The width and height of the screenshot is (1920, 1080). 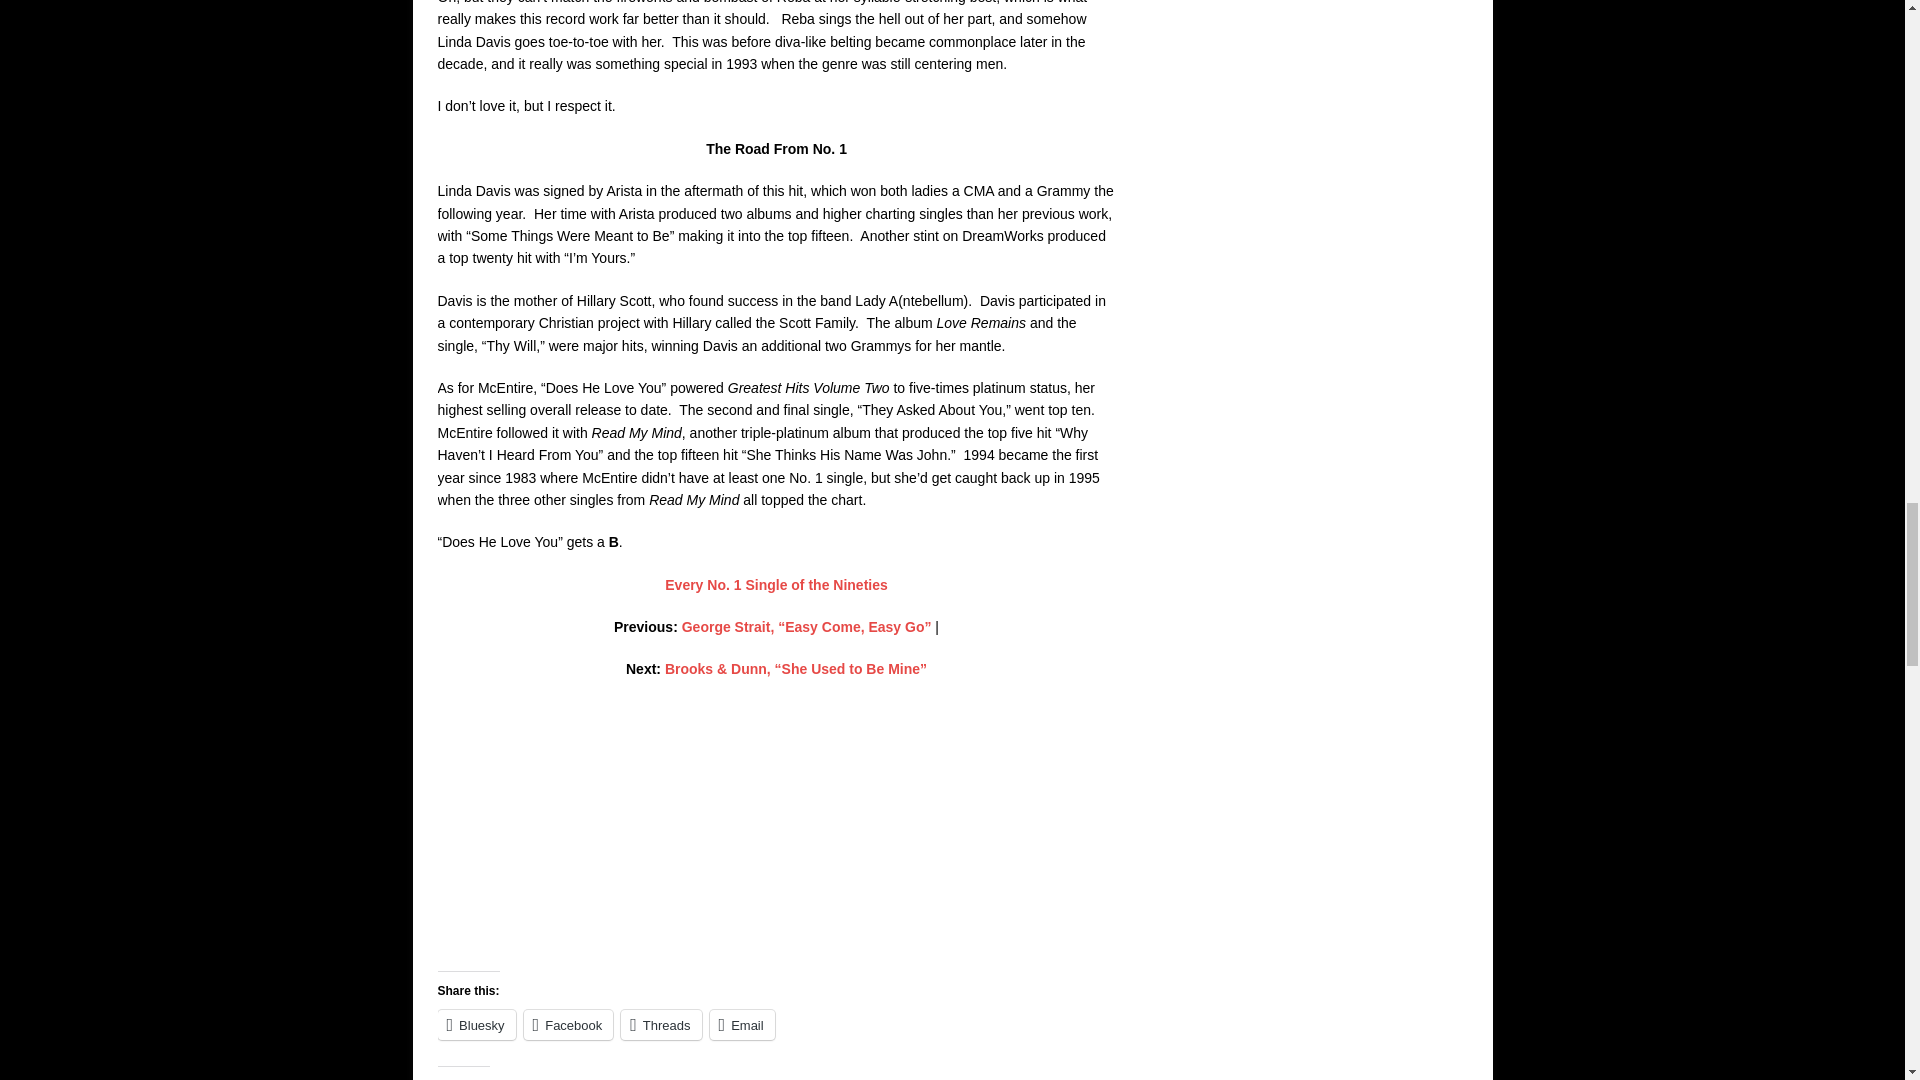 I want to click on Click to share on Threads, so click(x=660, y=1024).